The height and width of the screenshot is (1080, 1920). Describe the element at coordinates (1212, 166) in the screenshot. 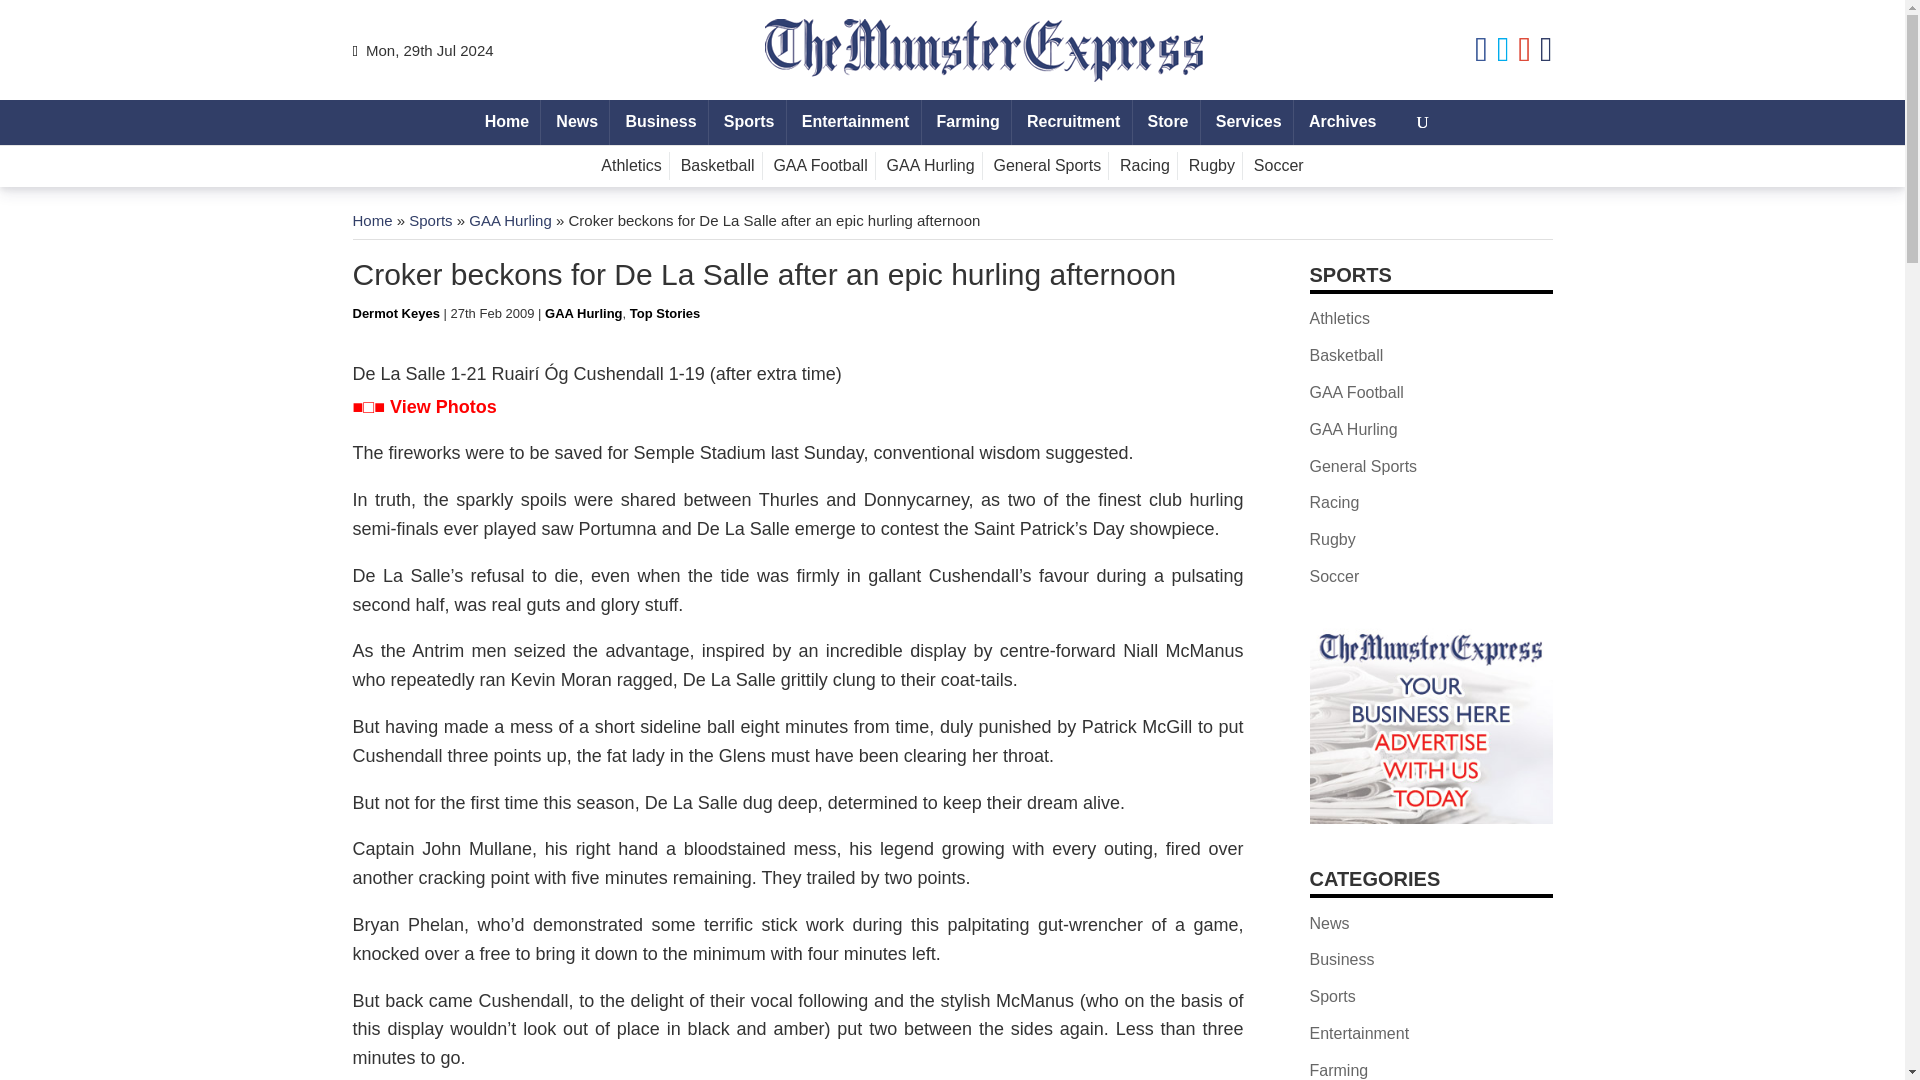

I see `Rugby` at that location.